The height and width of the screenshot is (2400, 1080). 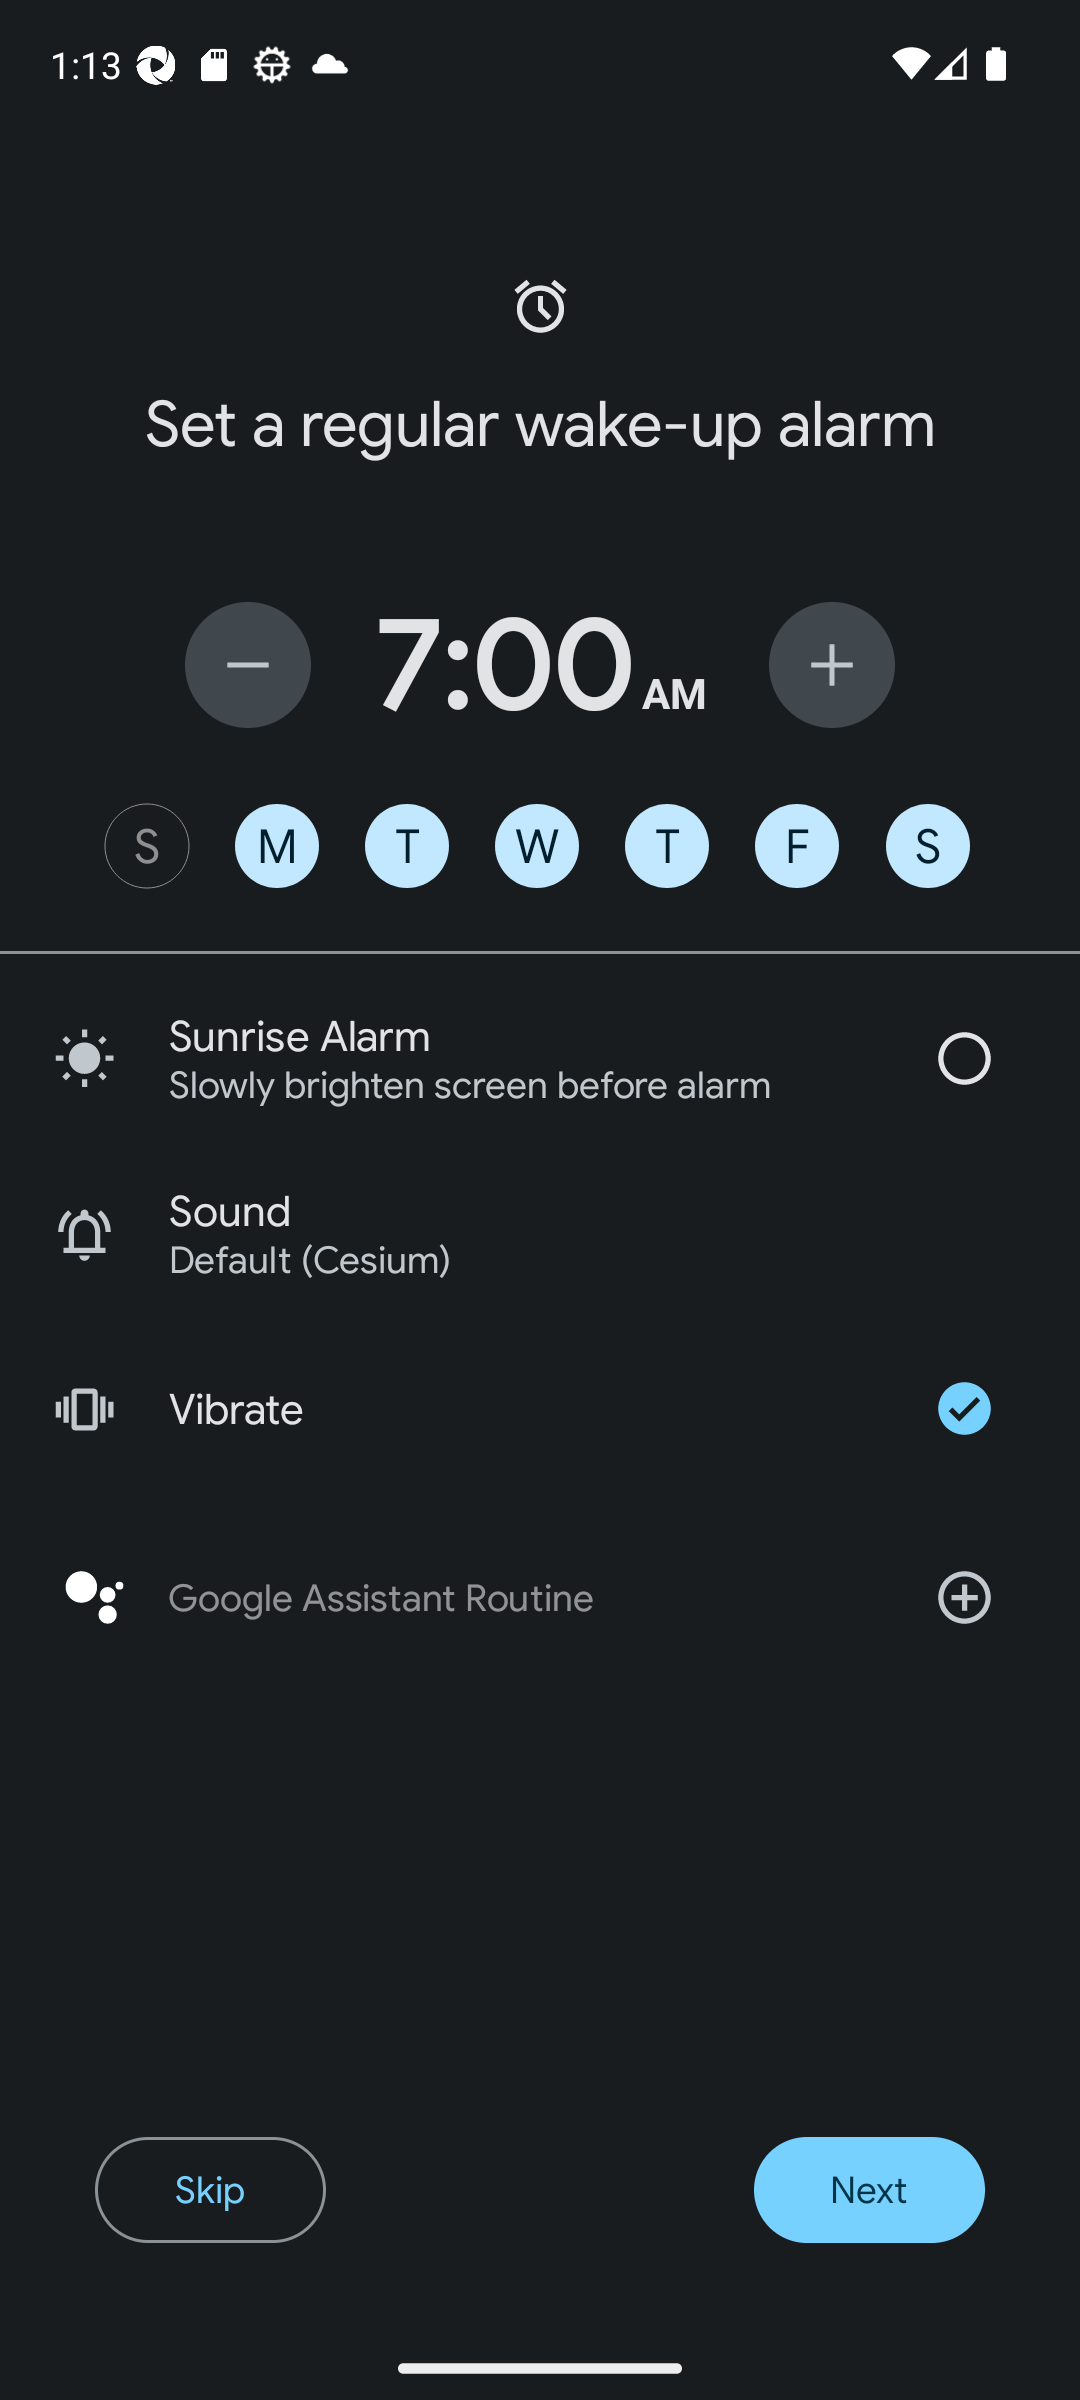 What do you see at coordinates (406, 846) in the screenshot?
I see `T Tuesday` at bounding box center [406, 846].